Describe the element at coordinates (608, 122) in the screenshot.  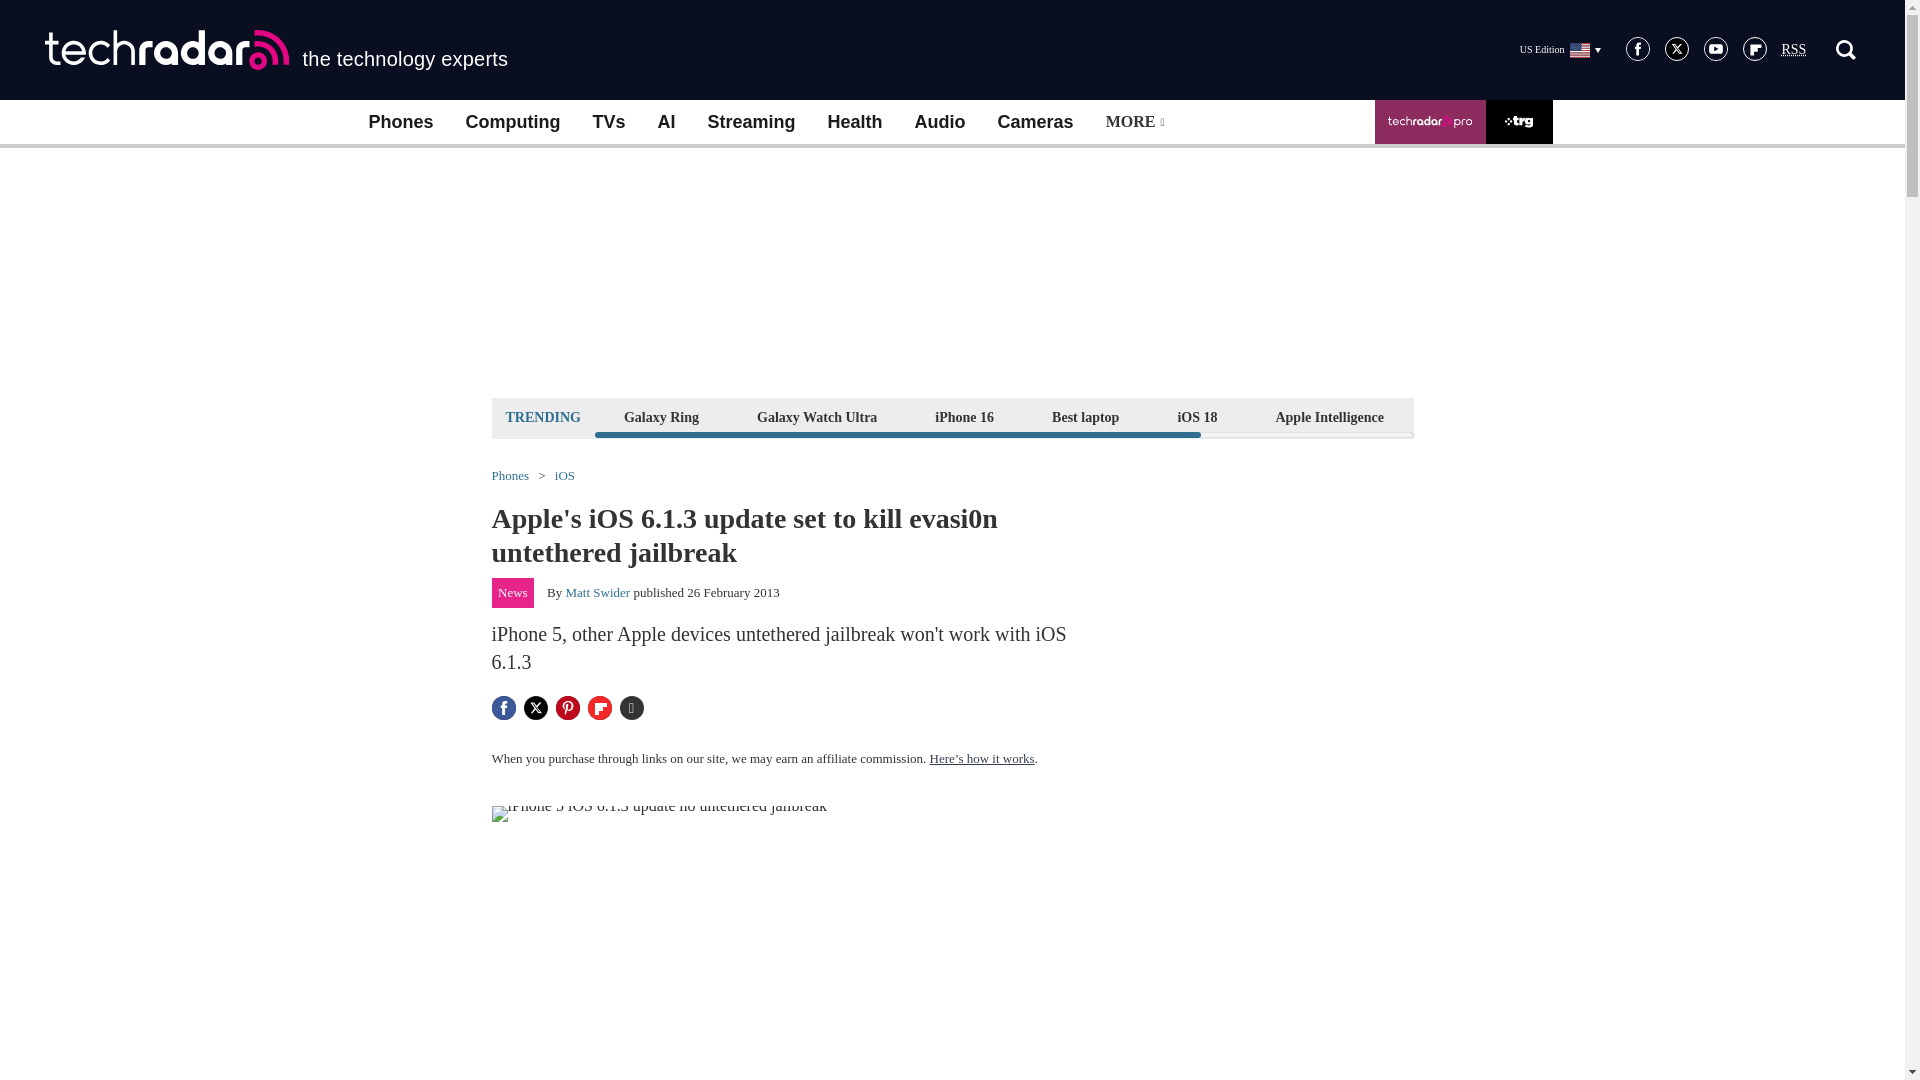
I see `TVs` at that location.